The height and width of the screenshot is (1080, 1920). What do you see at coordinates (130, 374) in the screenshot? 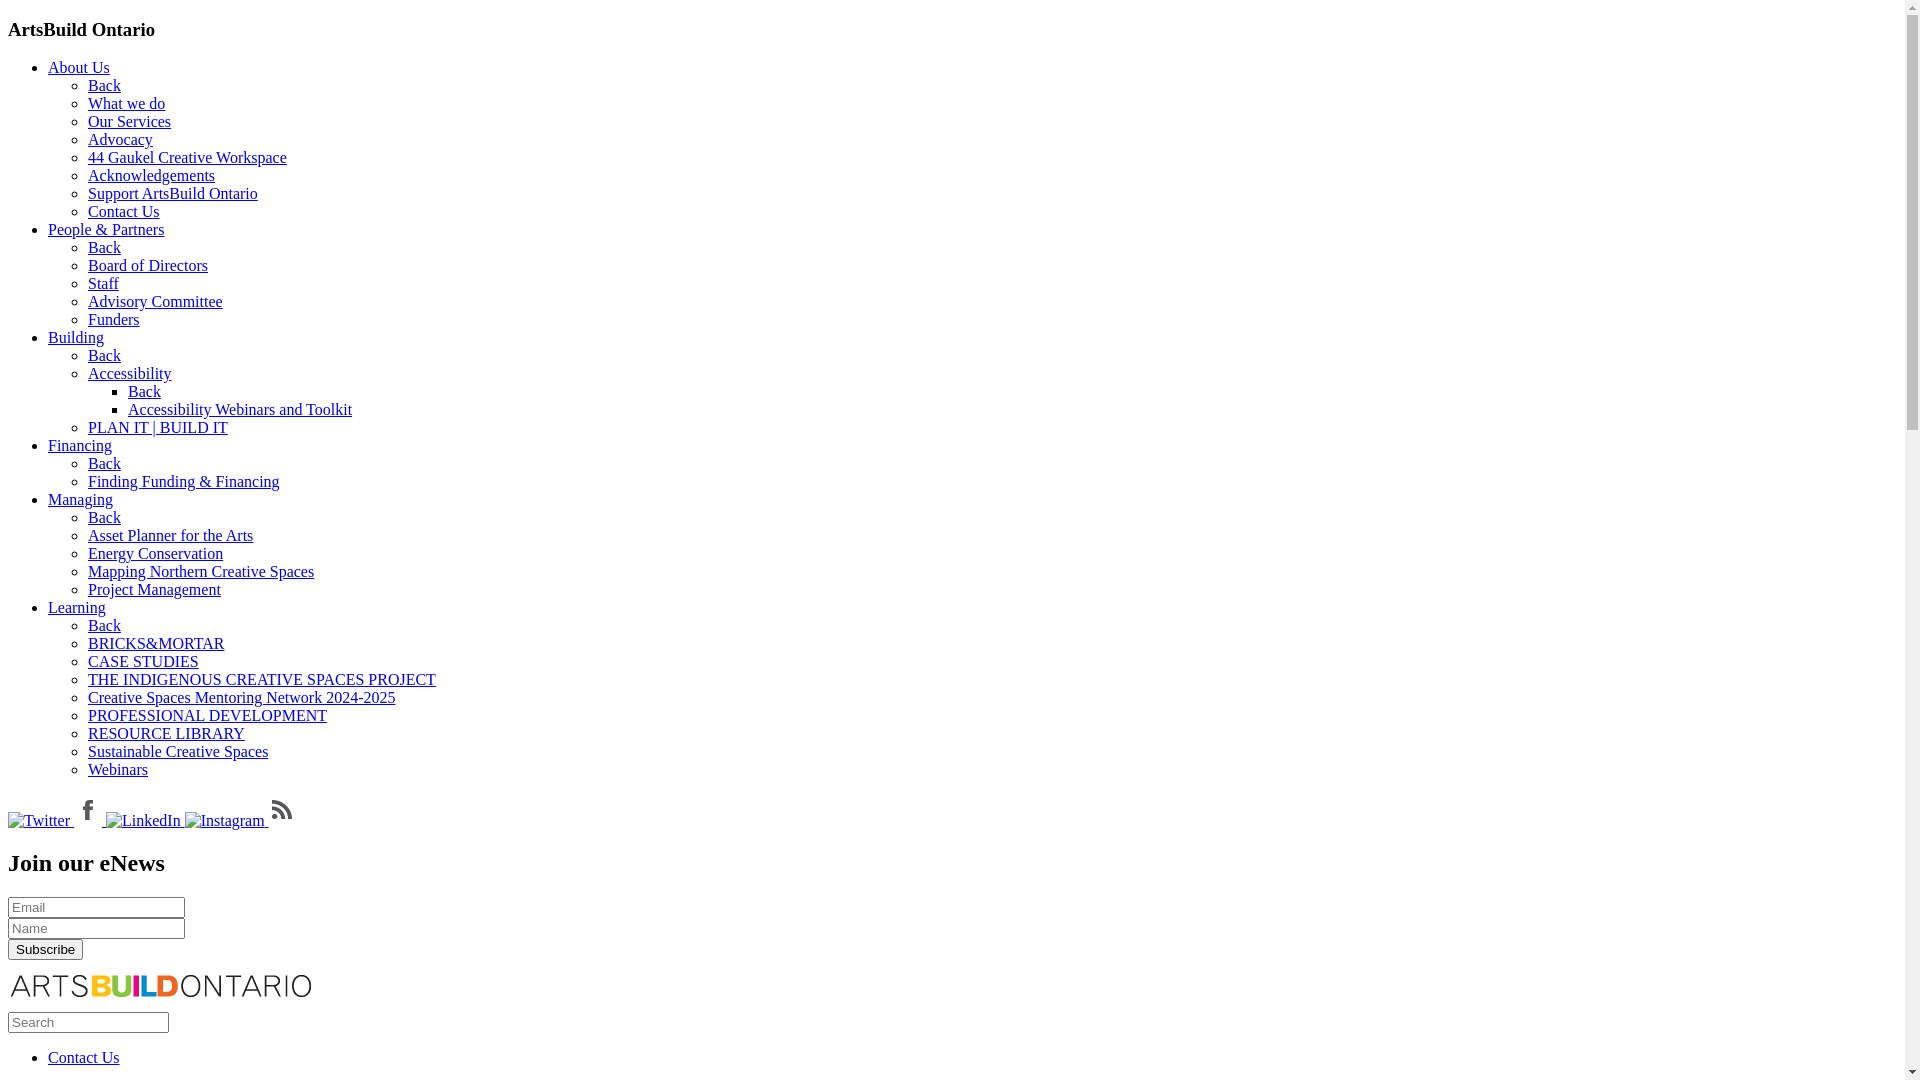
I see `Accessibility` at bounding box center [130, 374].